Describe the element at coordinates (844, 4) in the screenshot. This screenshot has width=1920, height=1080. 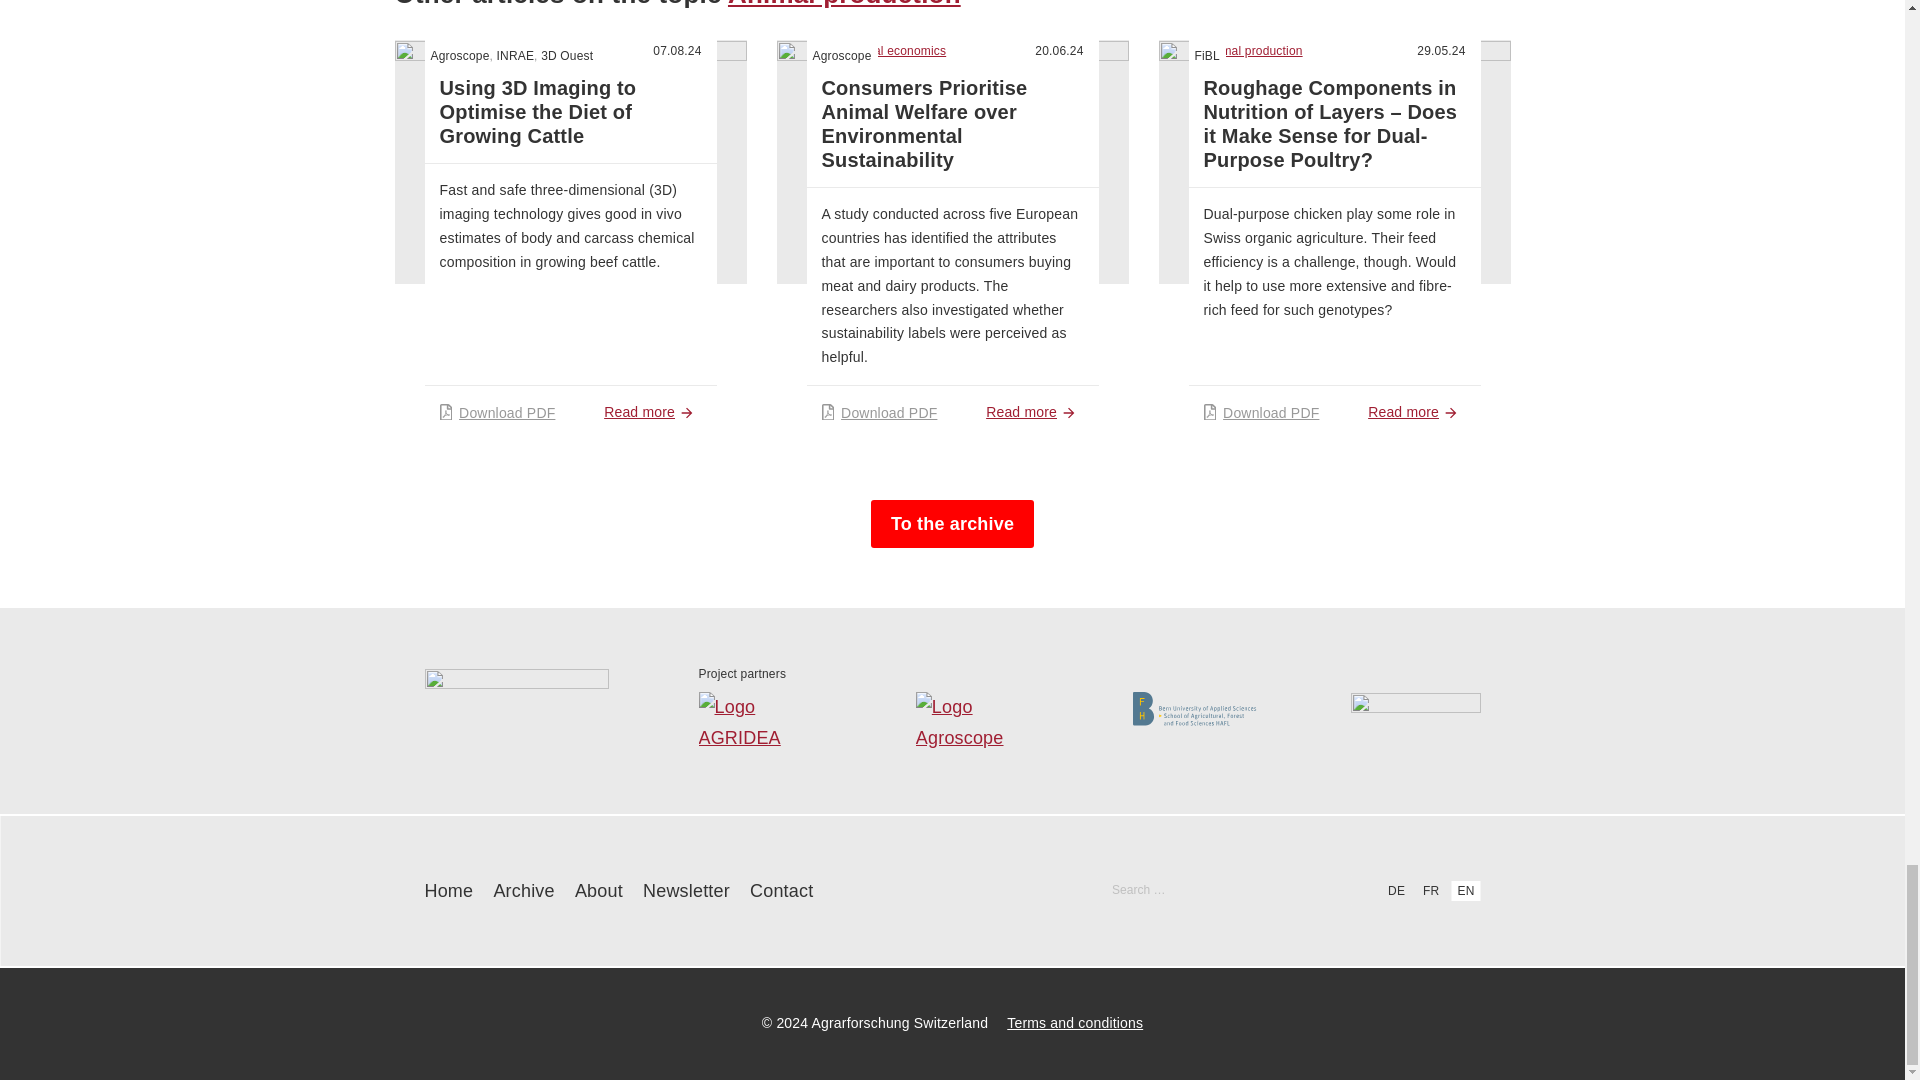
I see `Animal production` at that location.